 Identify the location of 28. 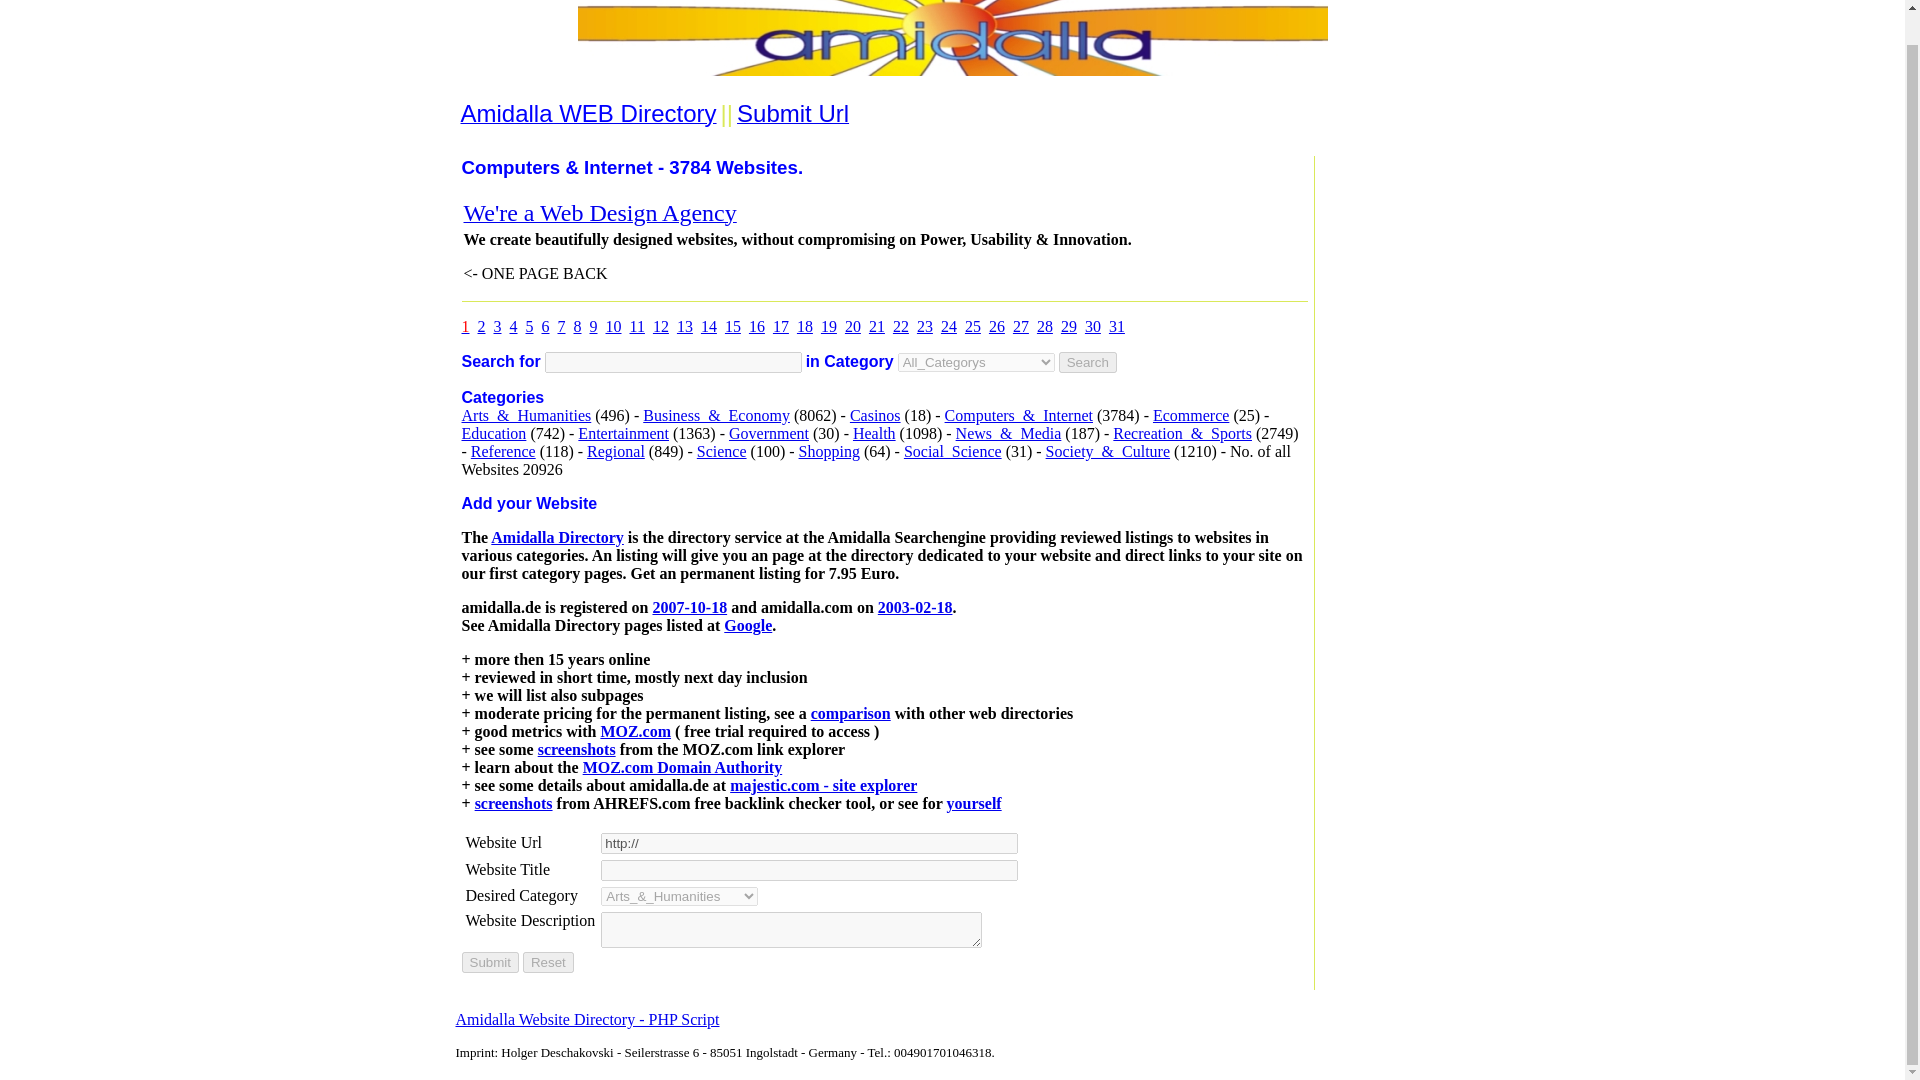
(1044, 326).